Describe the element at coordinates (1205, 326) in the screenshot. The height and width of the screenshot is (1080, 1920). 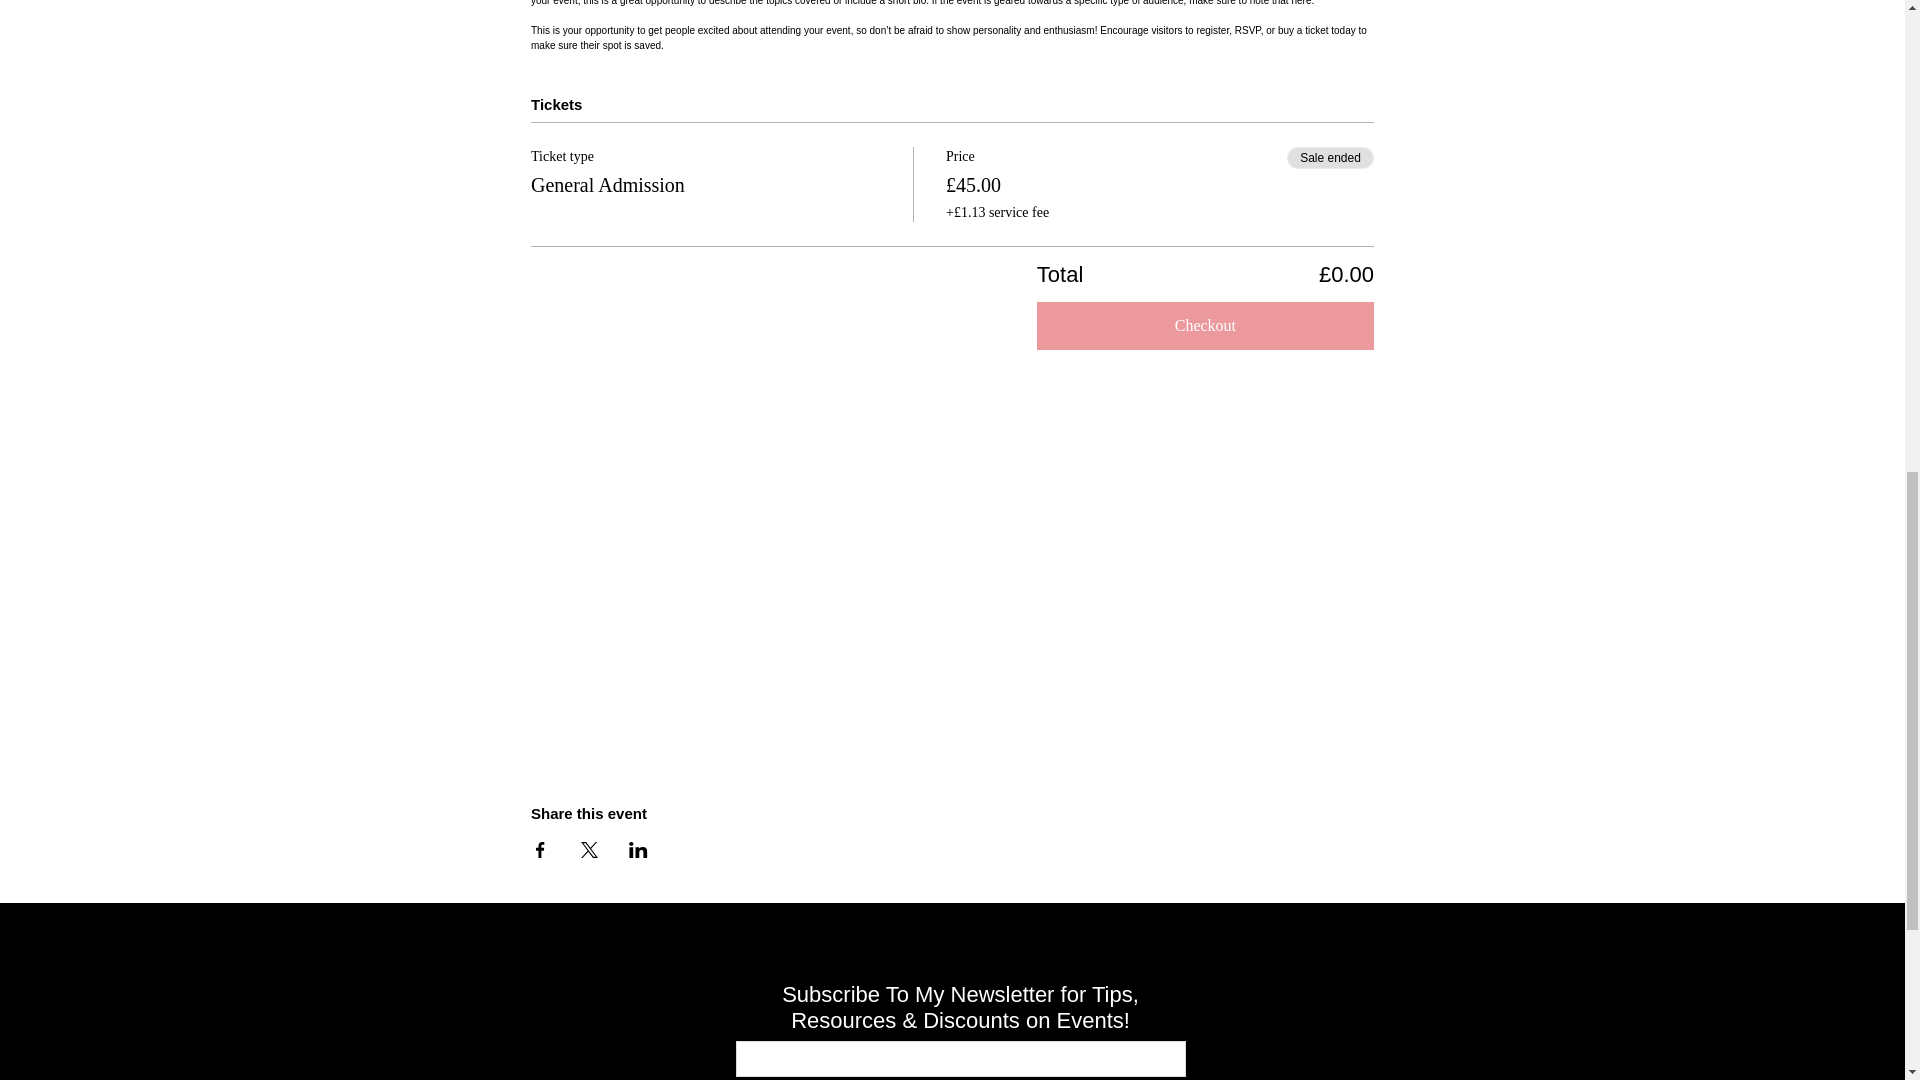
I see `Checkout` at that location.